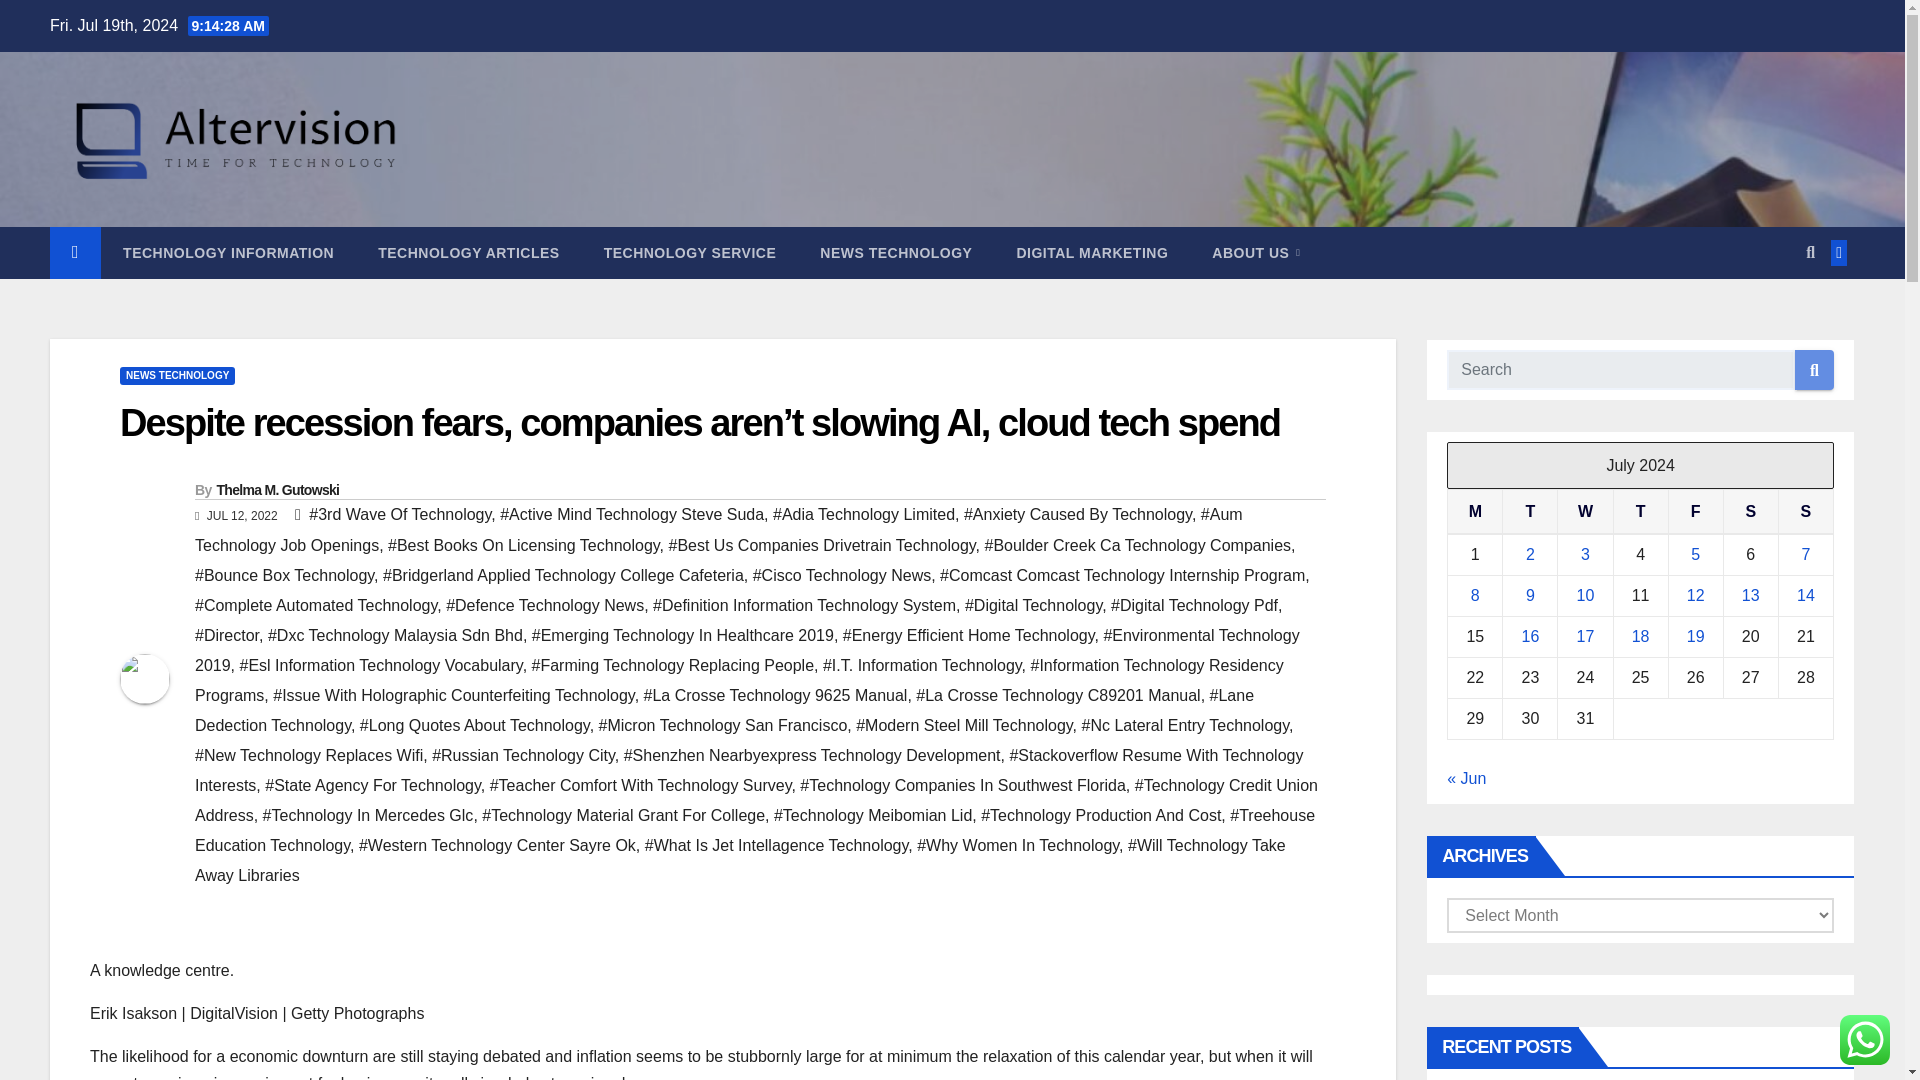 Image resolution: width=1920 pixels, height=1080 pixels. I want to click on TECHNOLOGY SERVICE, so click(690, 252).